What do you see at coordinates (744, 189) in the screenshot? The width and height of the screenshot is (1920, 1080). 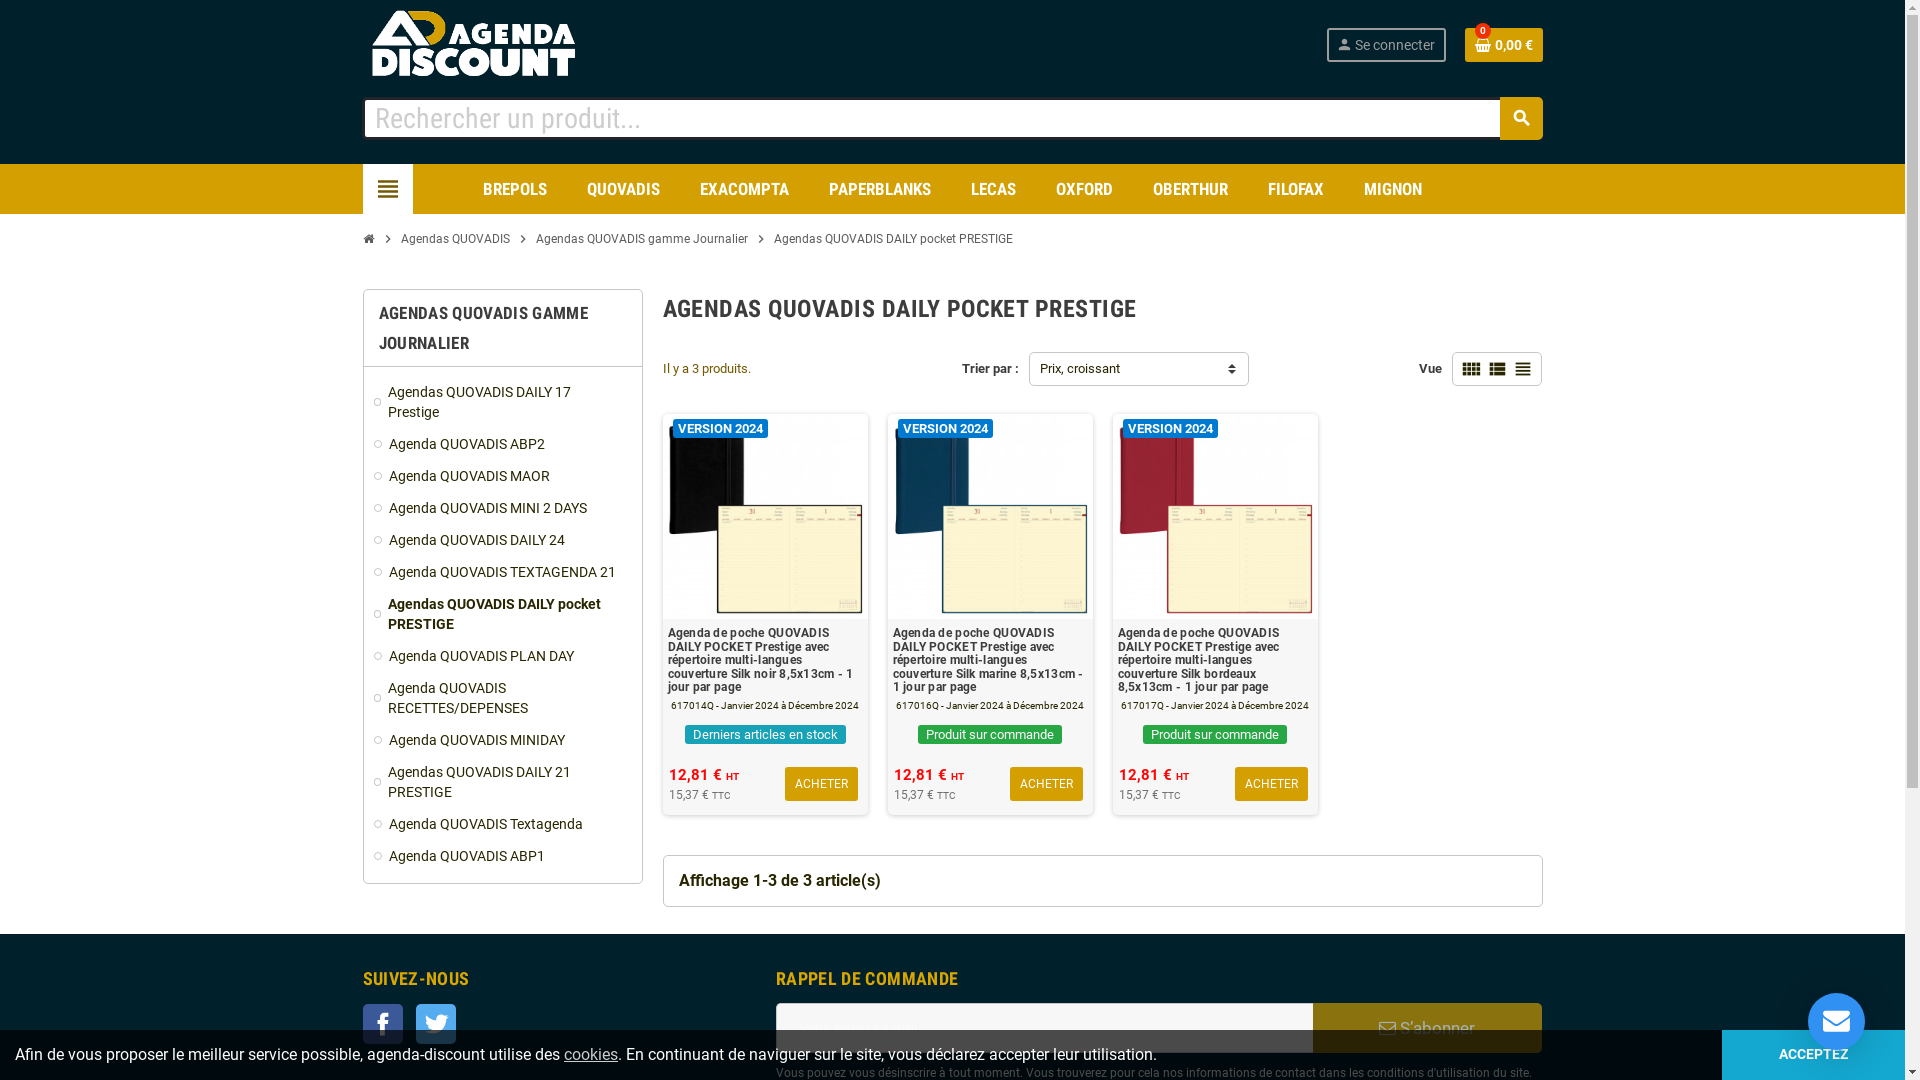 I see `EXACOMPTA` at bounding box center [744, 189].